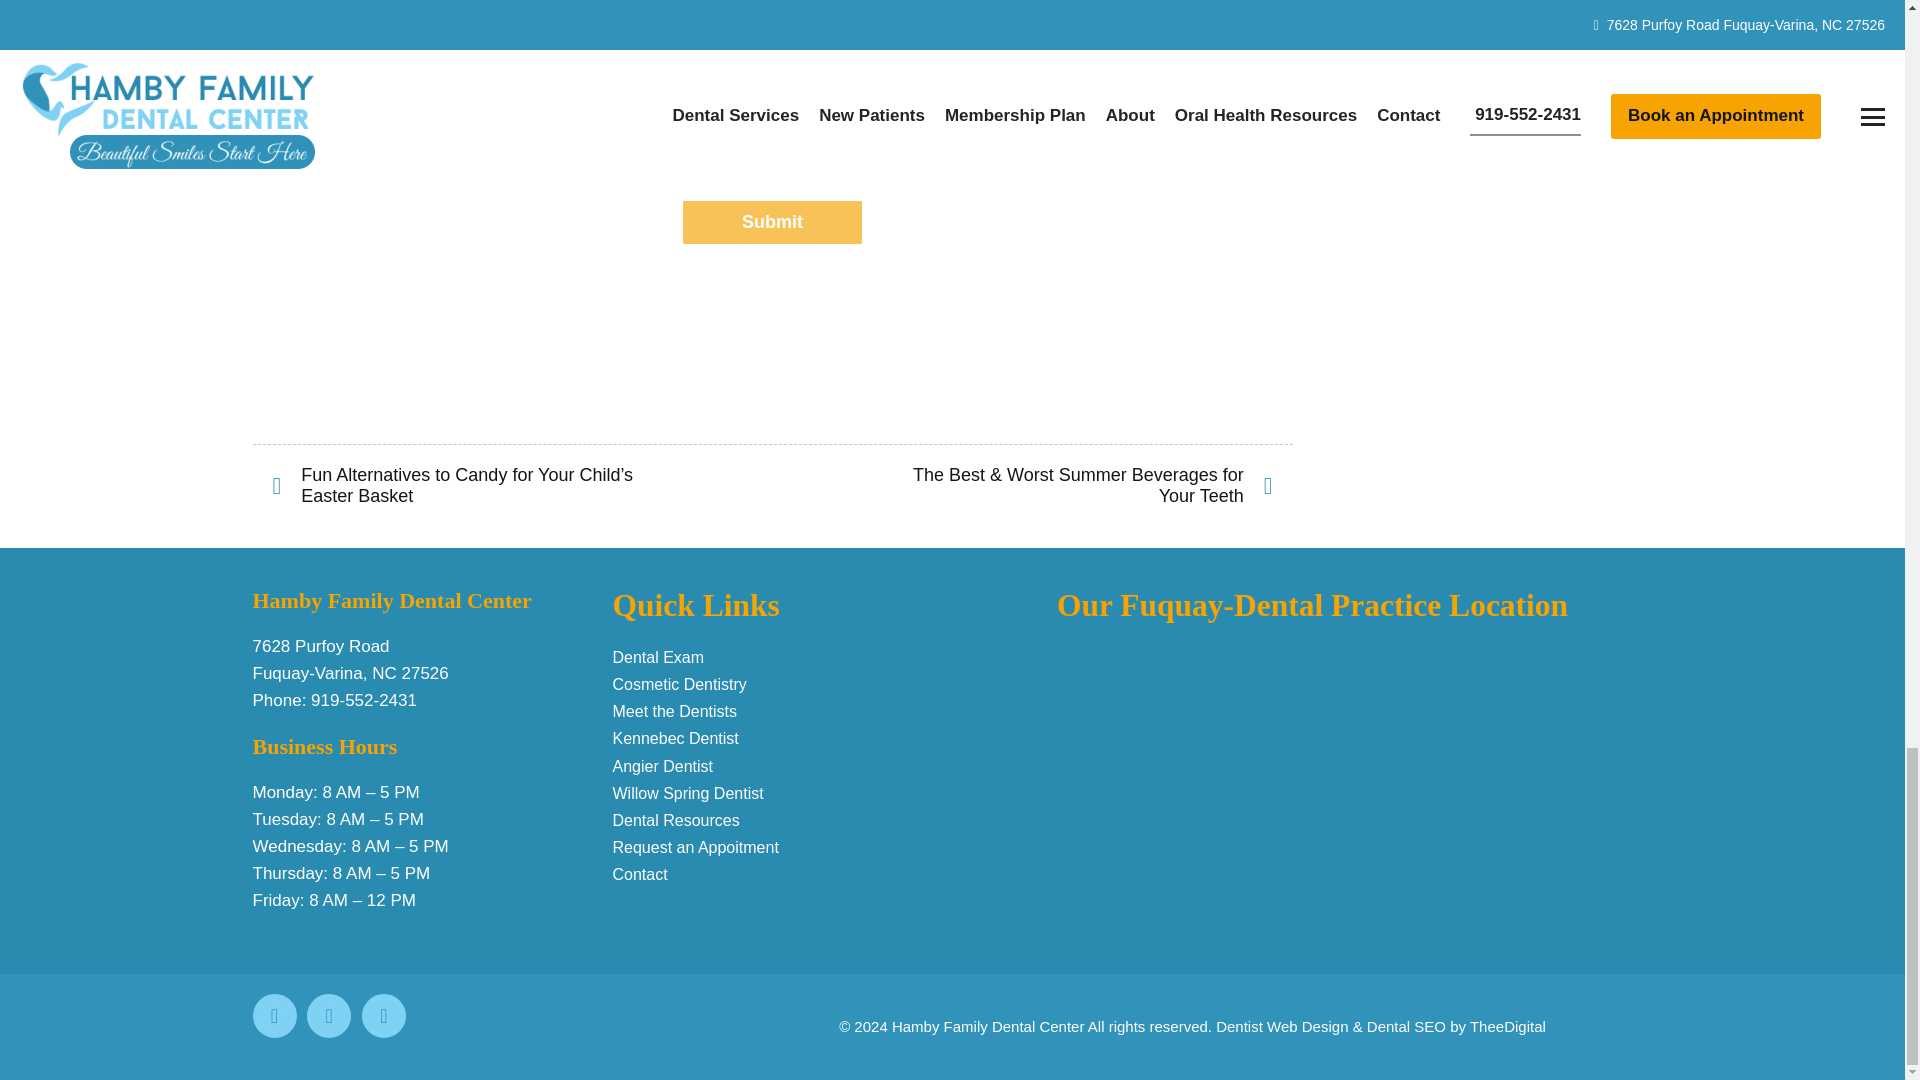 This screenshot has width=1920, height=1080. What do you see at coordinates (384, 1015) in the screenshot?
I see `Instagram` at bounding box center [384, 1015].